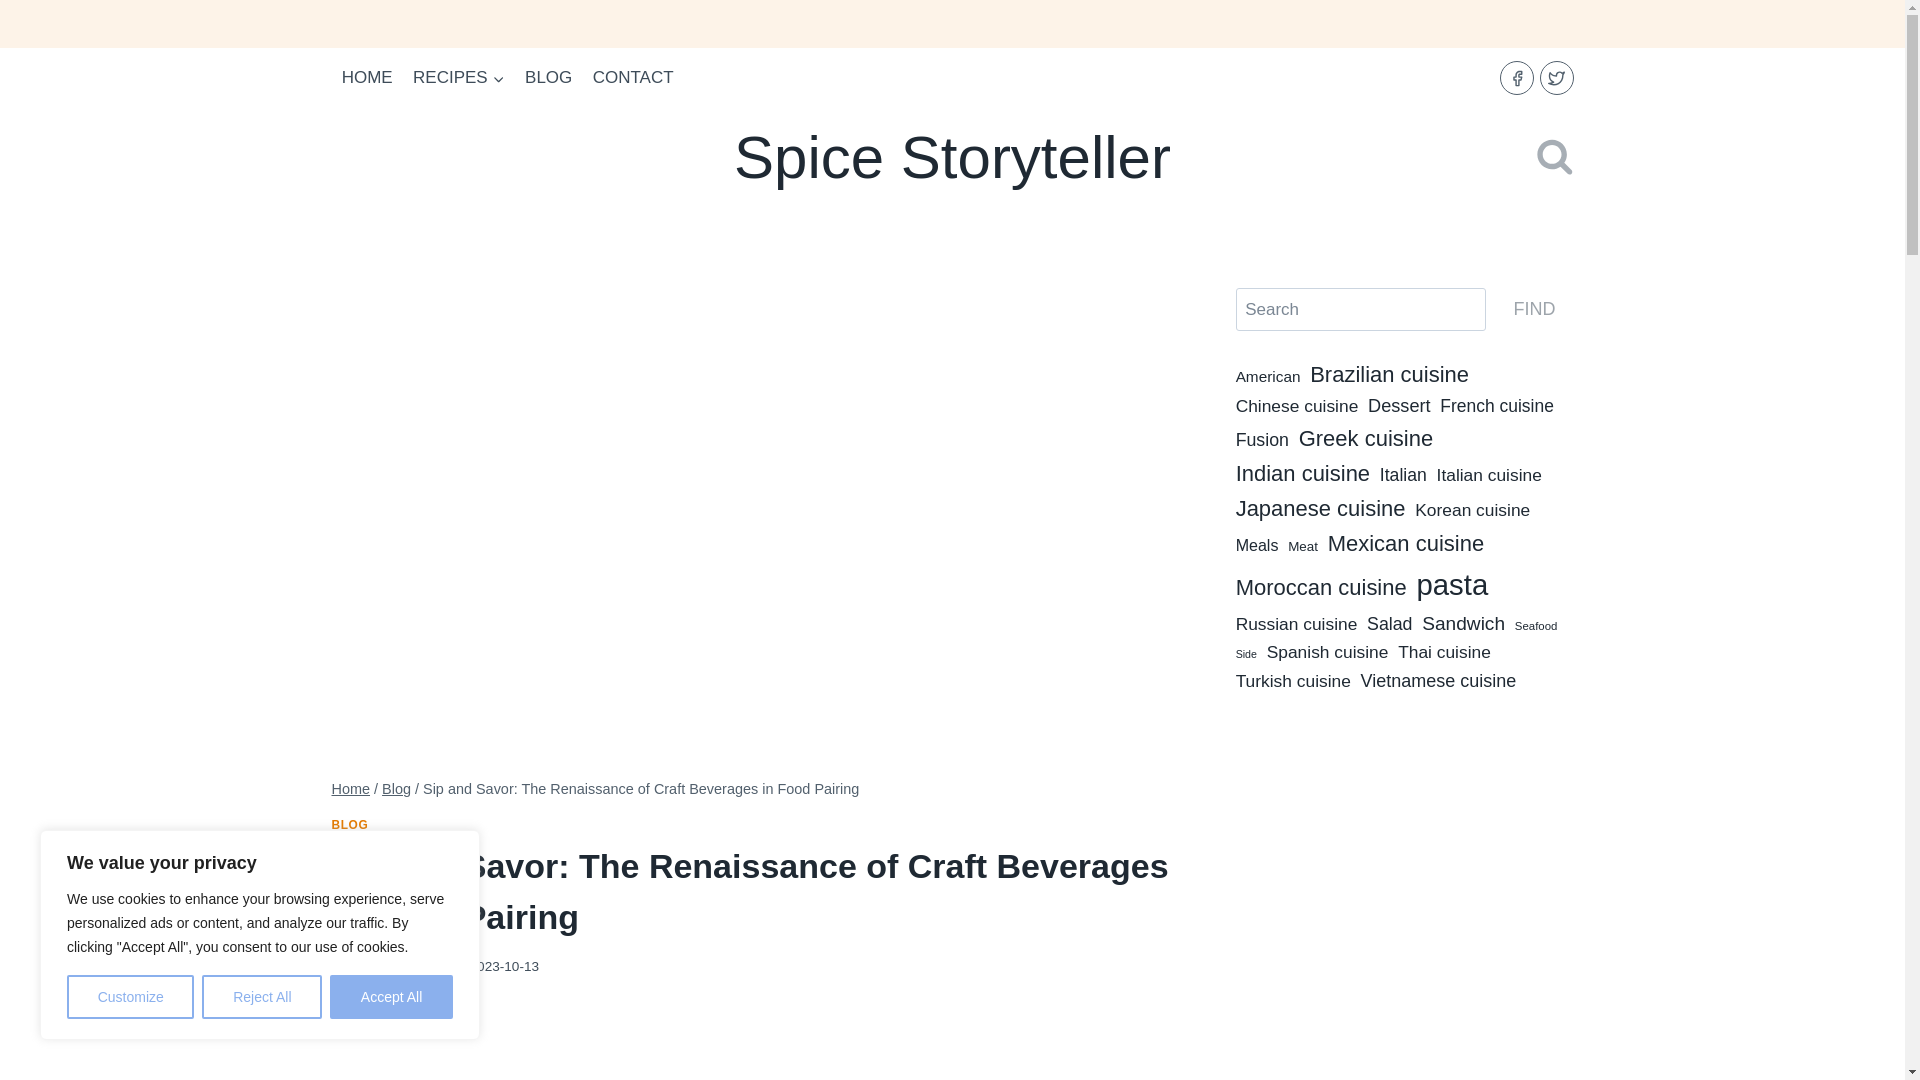  I want to click on Customize, so click(130, 997).